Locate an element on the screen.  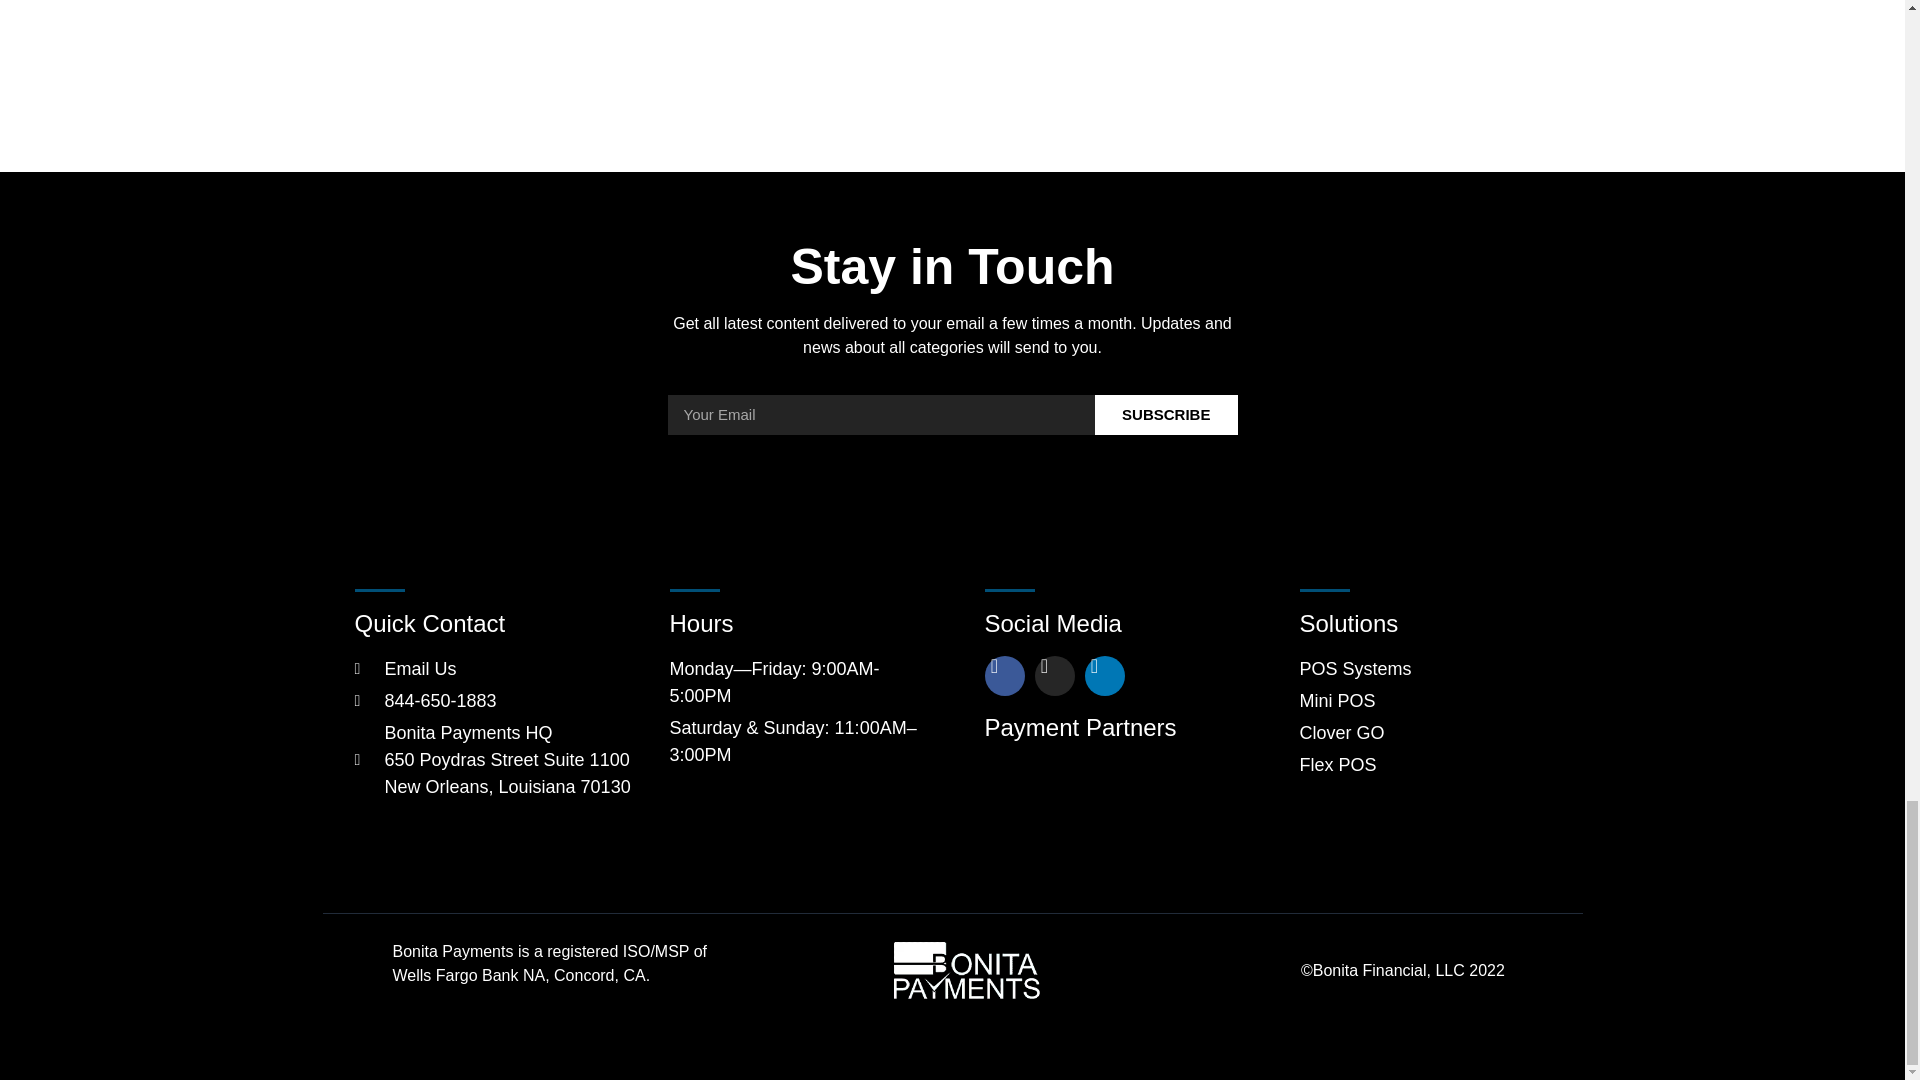
SUBSCRIBE is located at coordinates (953, 266).